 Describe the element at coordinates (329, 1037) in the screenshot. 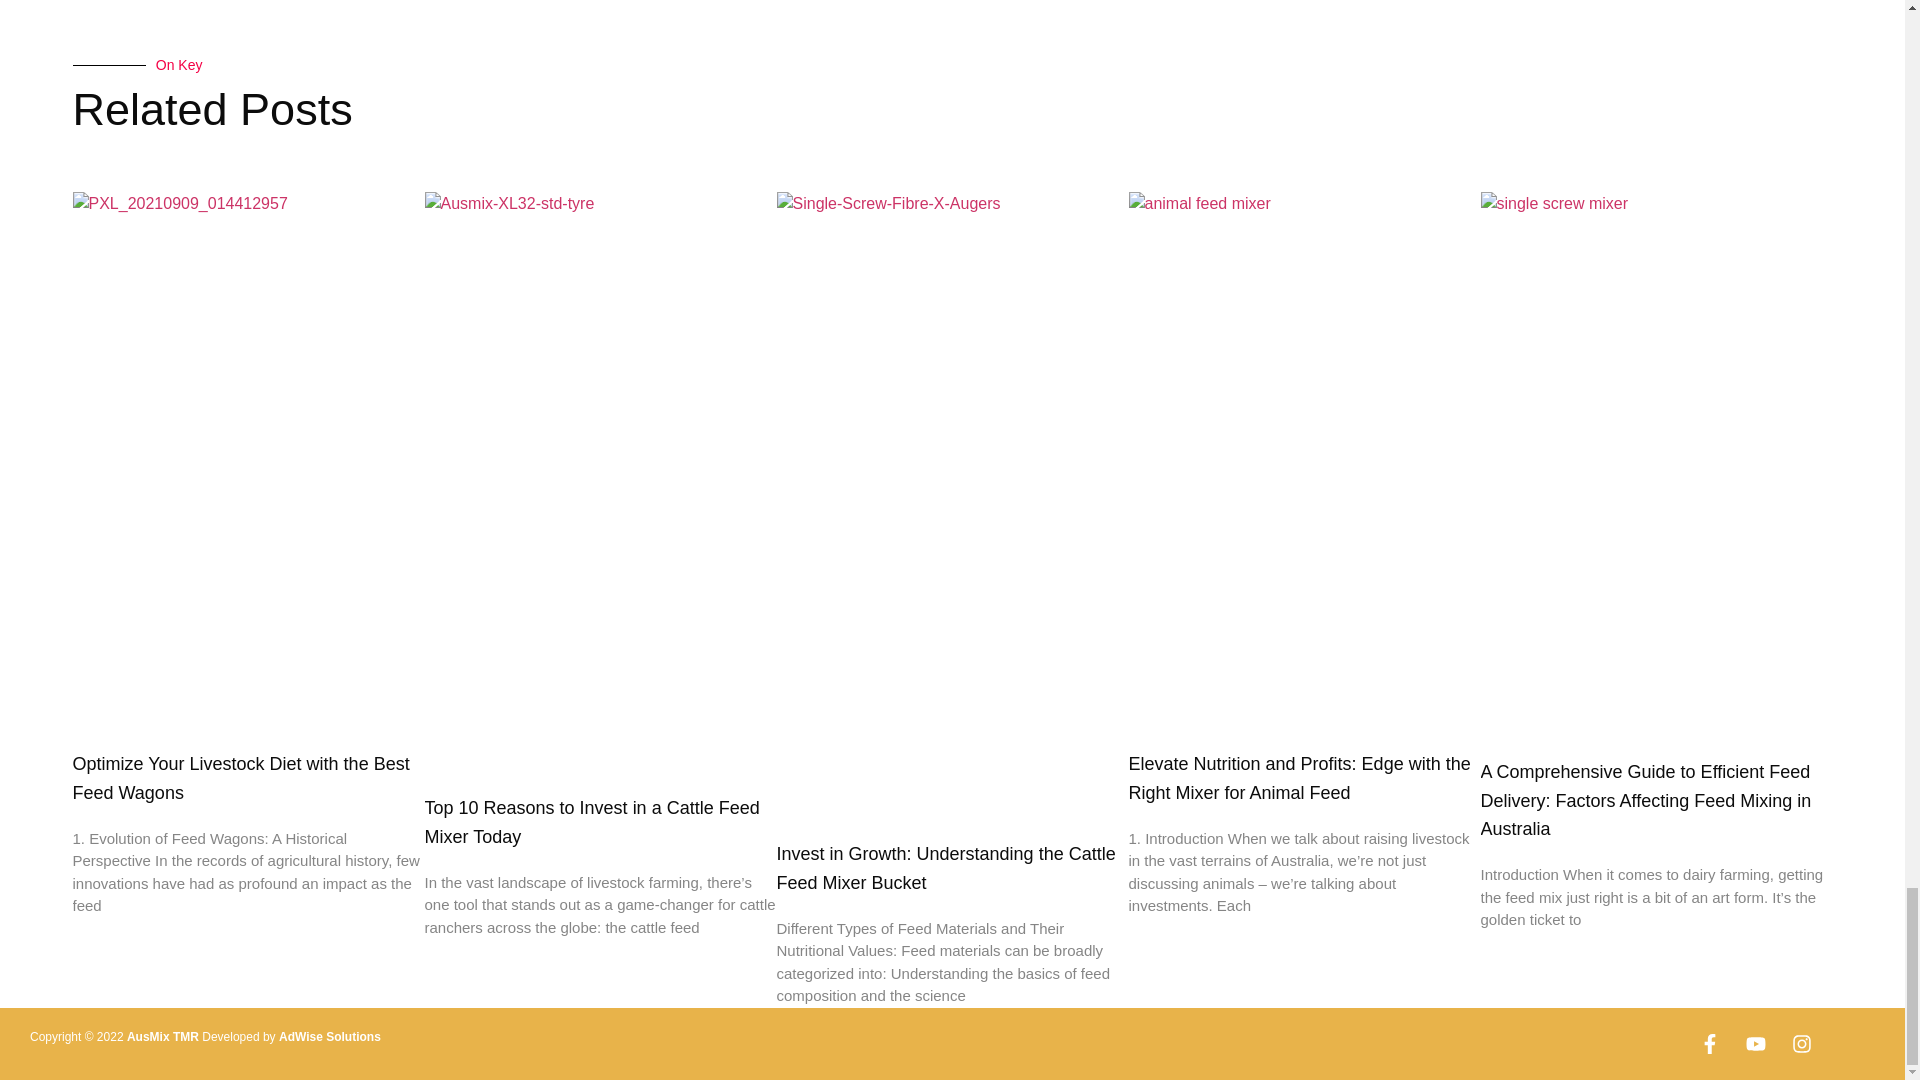

I see `AdWise Solutions` at that location.